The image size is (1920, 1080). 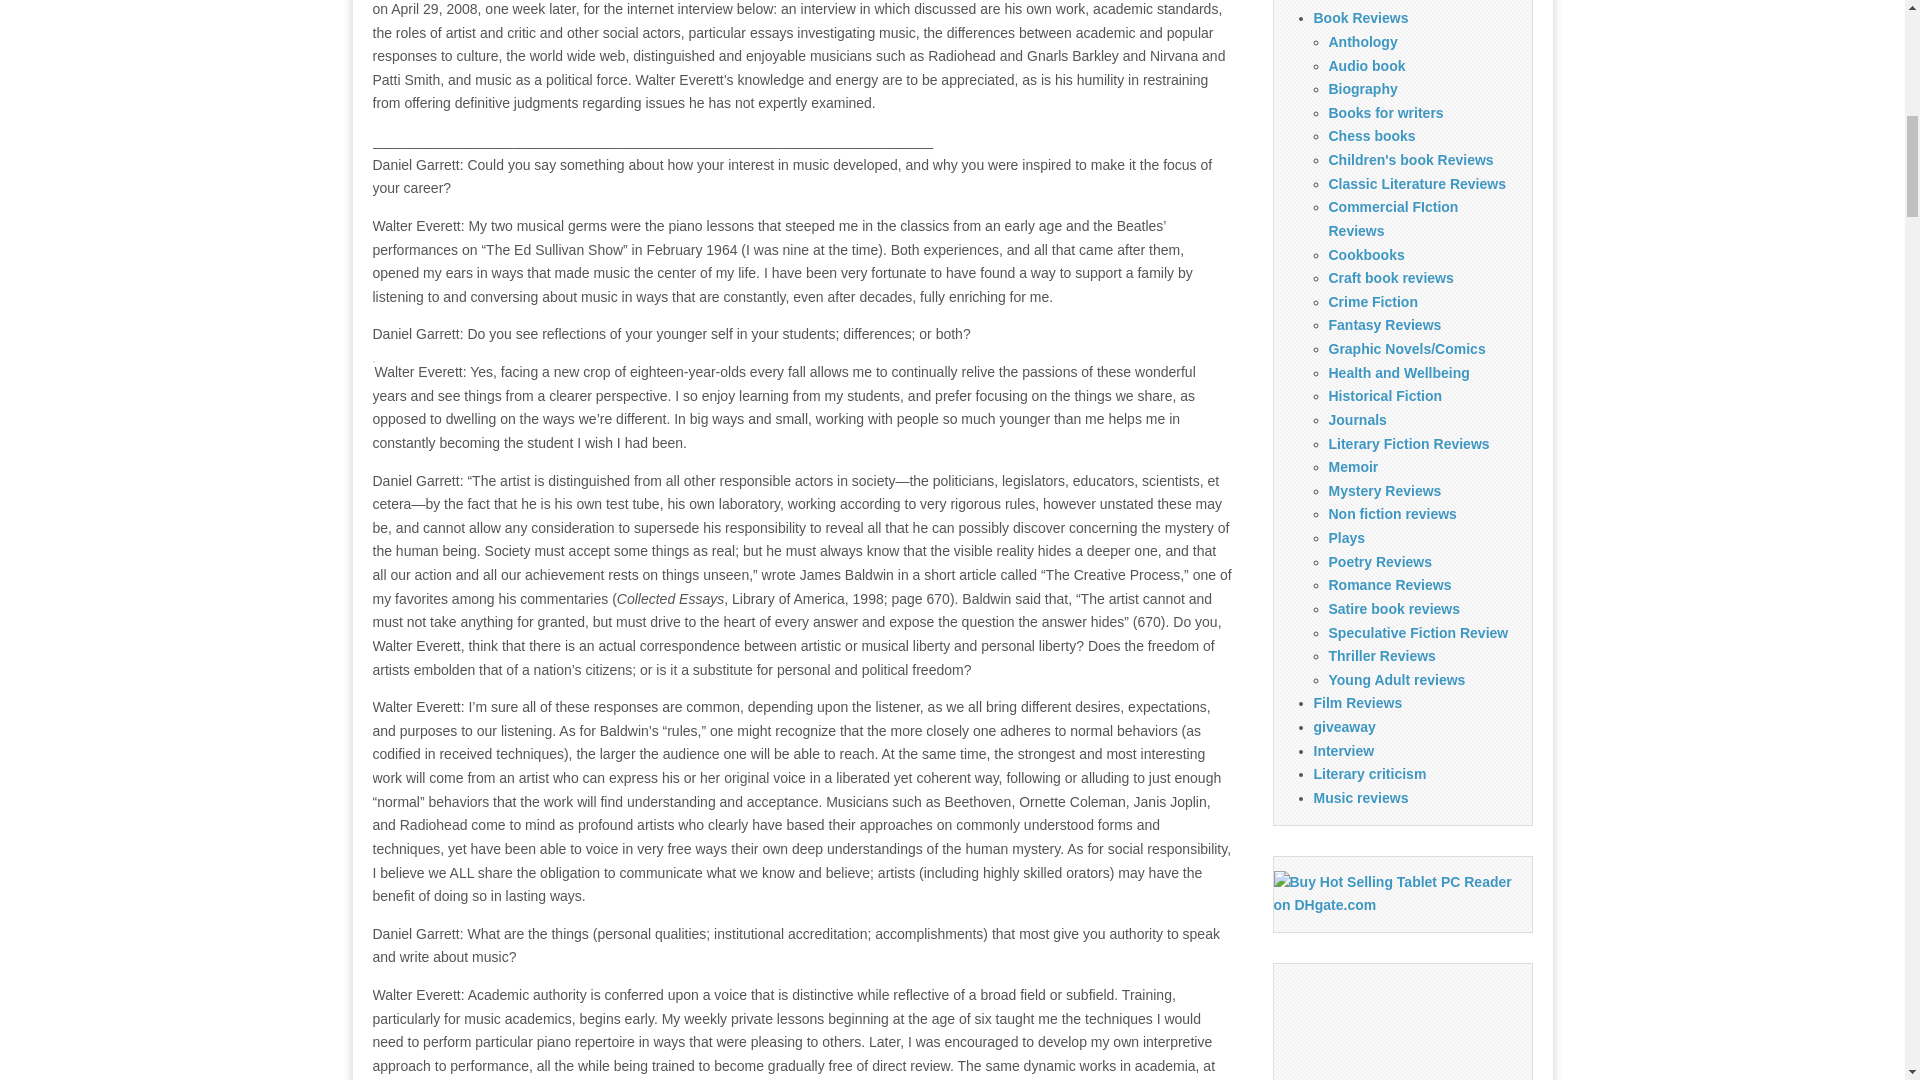 What do you see at coordinates (1386, 112) in the screenshot?
I see `Books for writers` at bounding box center [1386, 112].